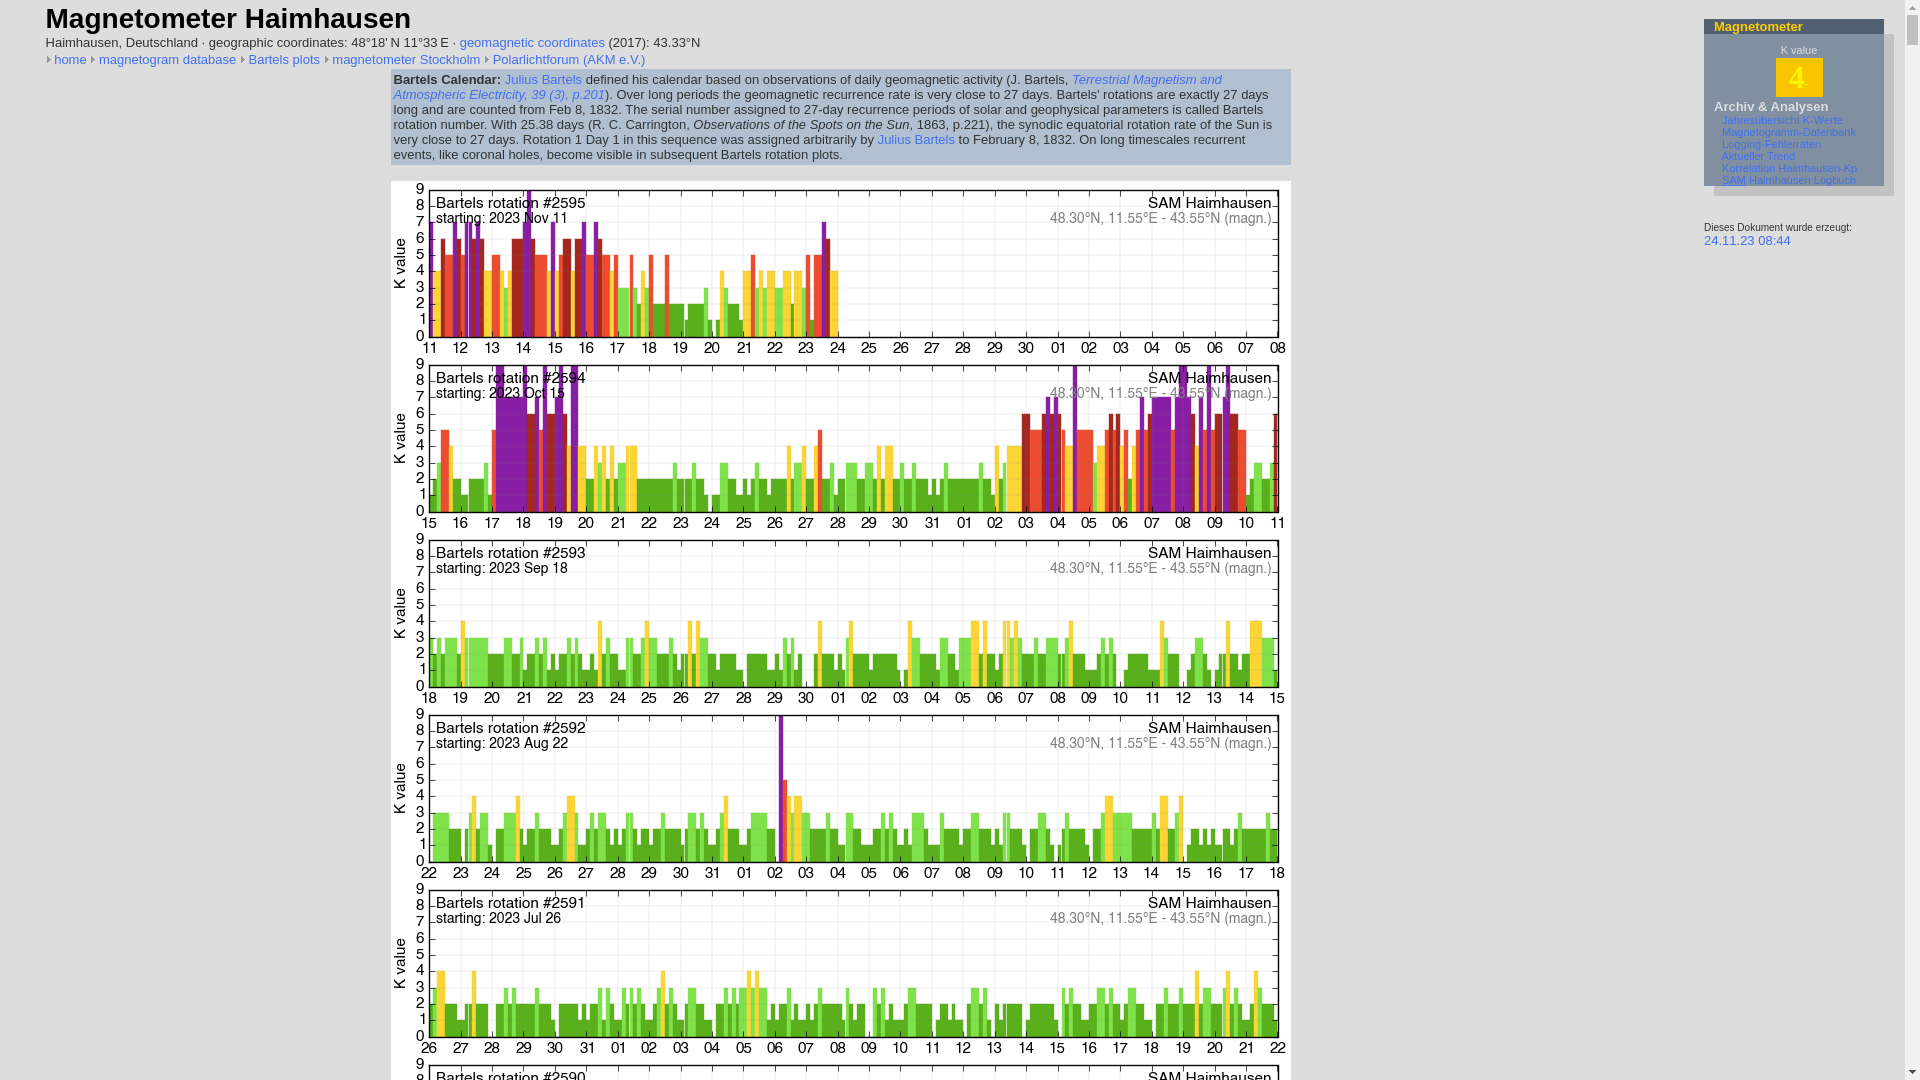 This screenshot has height=1080, width=1920. Describe the element at coordinates (1748, 240) in the screenshot. I see `24.11.23 08:44` at that location.